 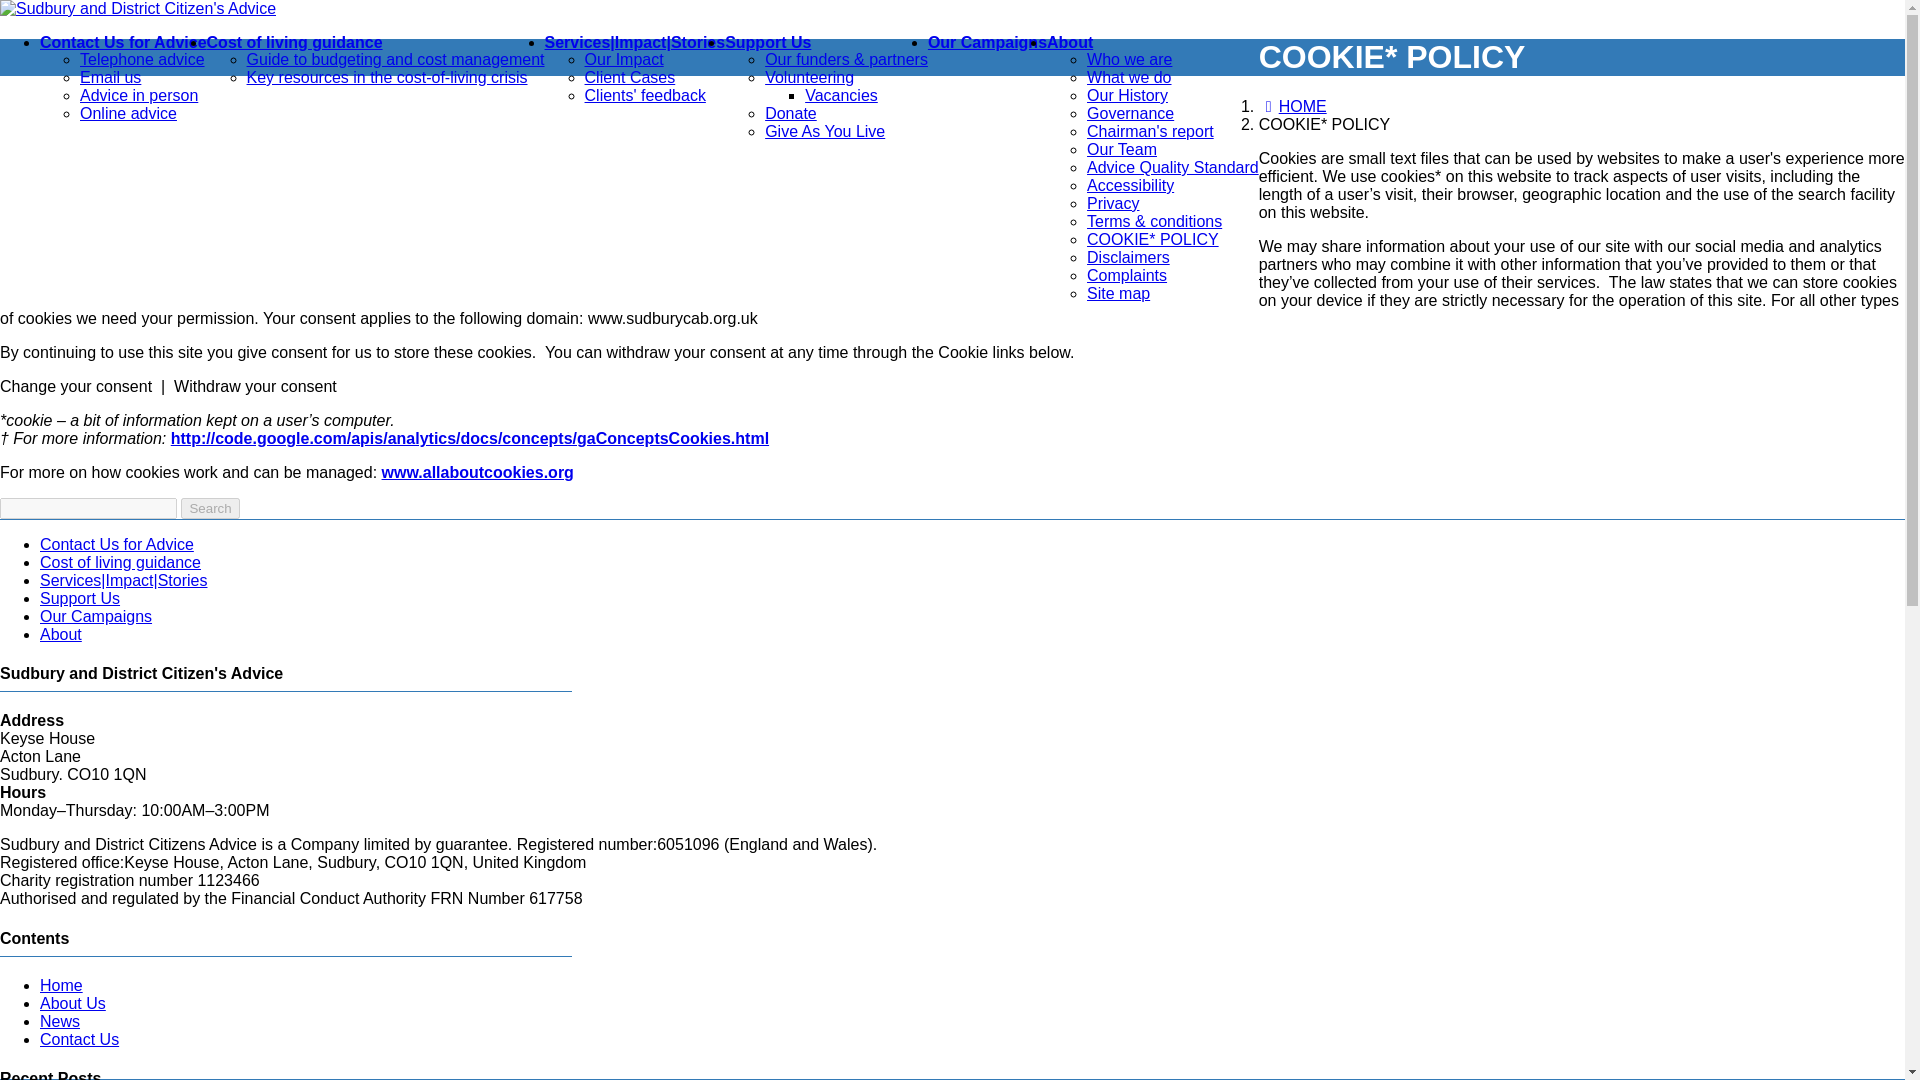 I want to click on Advice in person, so click(x=138, y=95).